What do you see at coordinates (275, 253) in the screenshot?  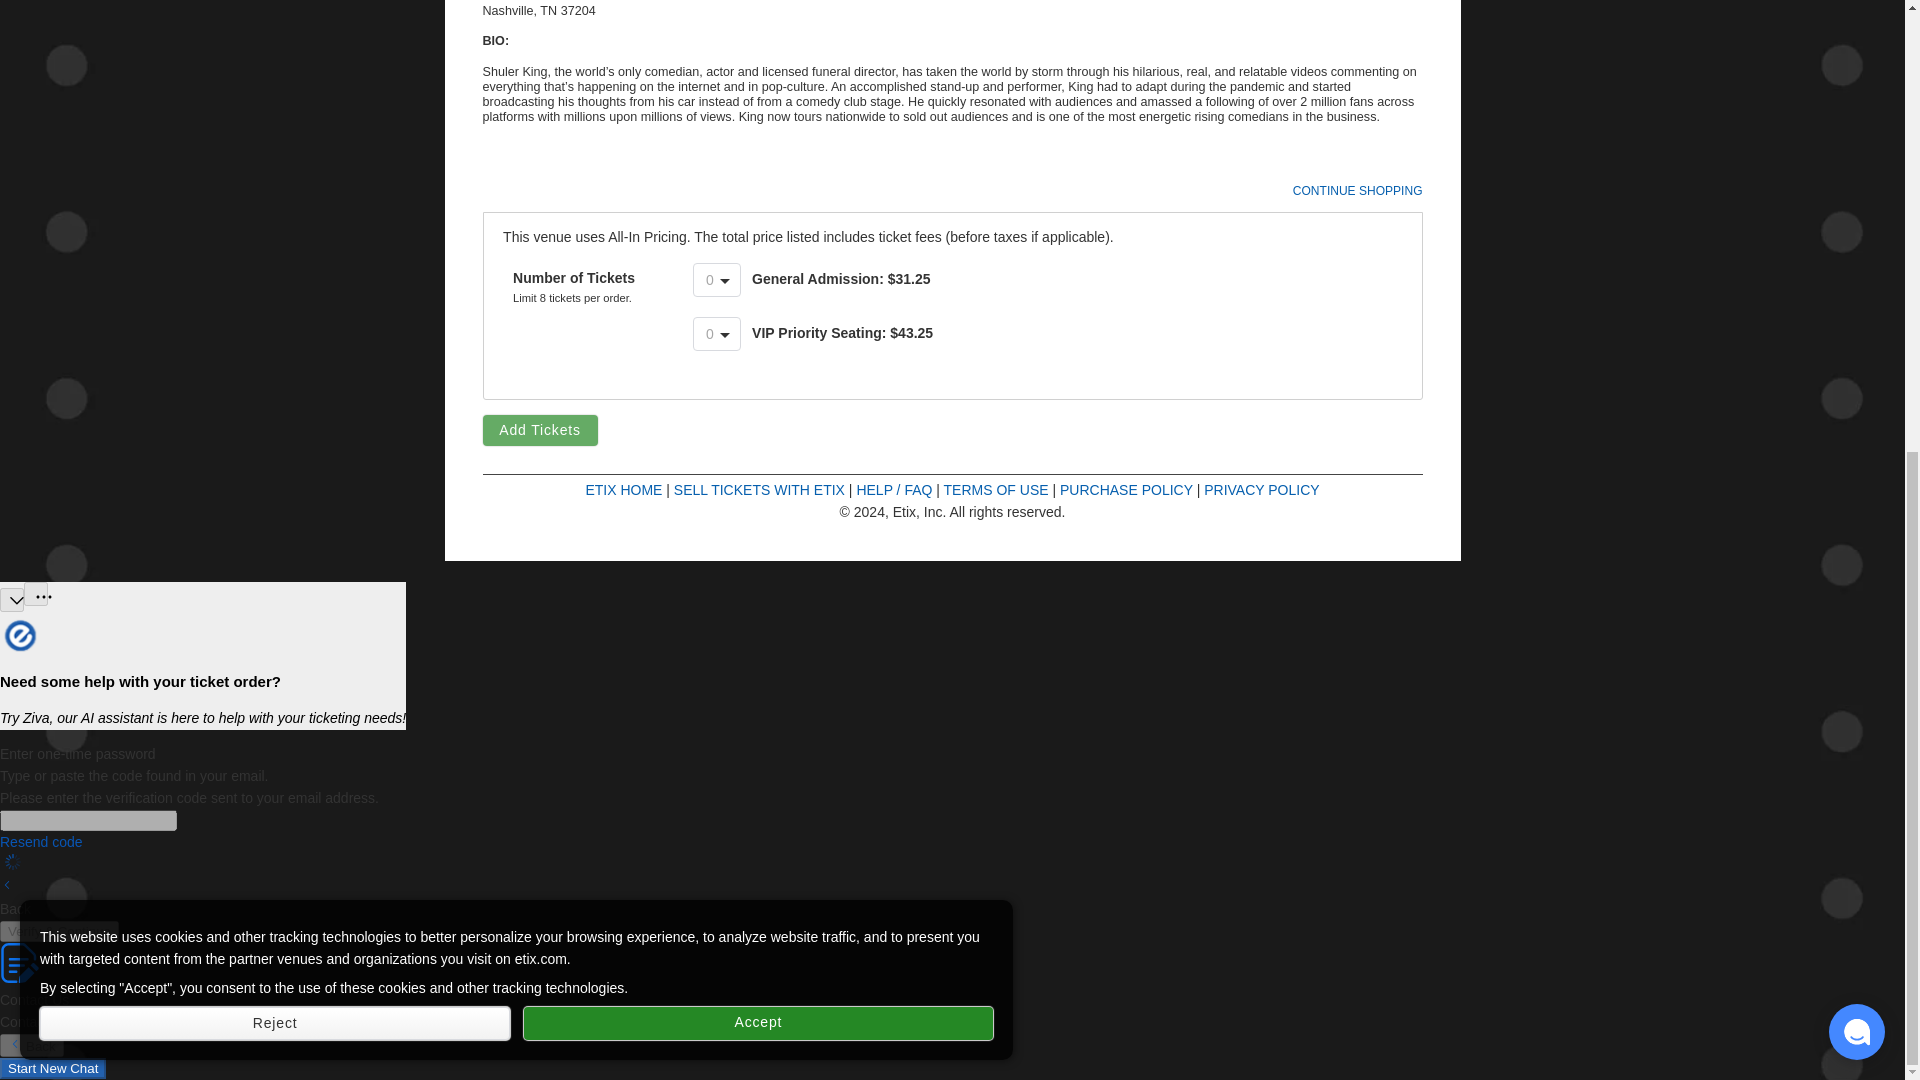 I see `Reject` at bounding box center [275, 253].